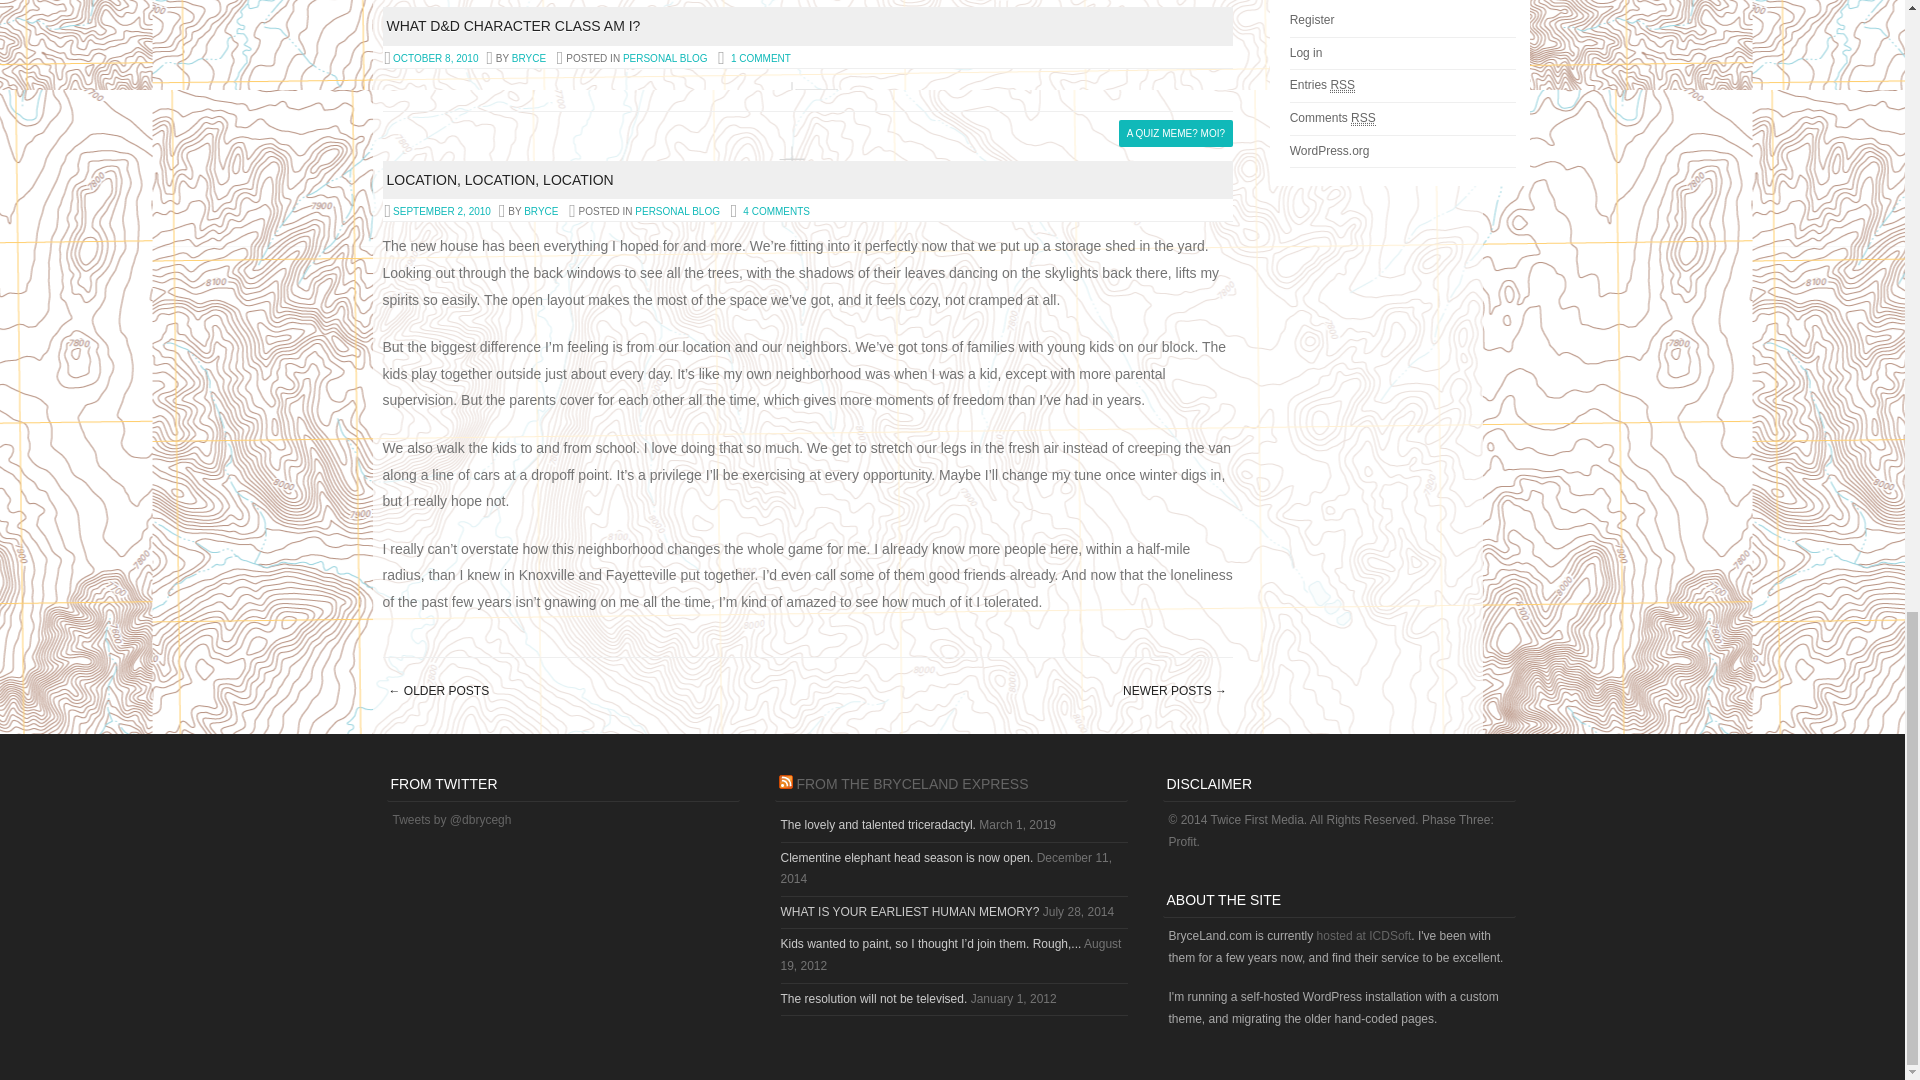  I want to click on OCTOBER 8, 2010, so click(434, 58).